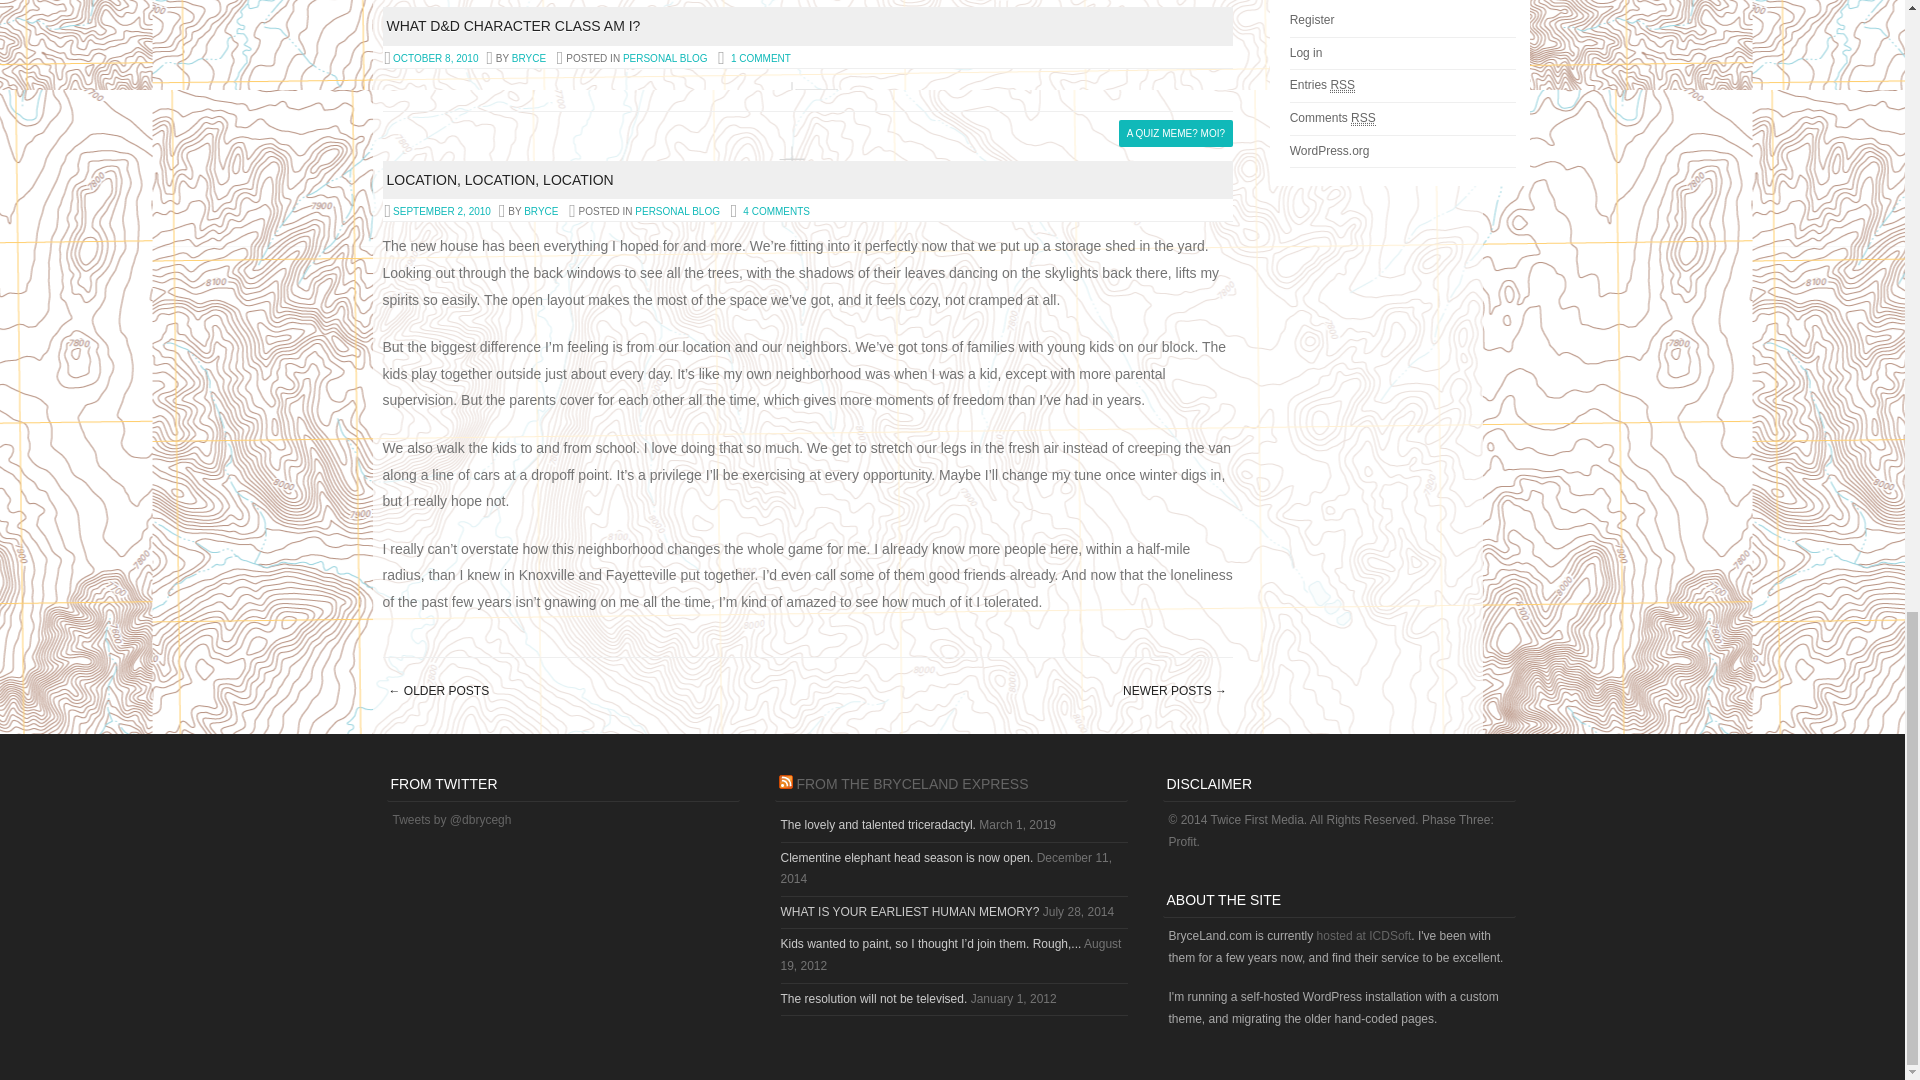  I want to click on OCTOBER 8, 2010, so click(434, 58).